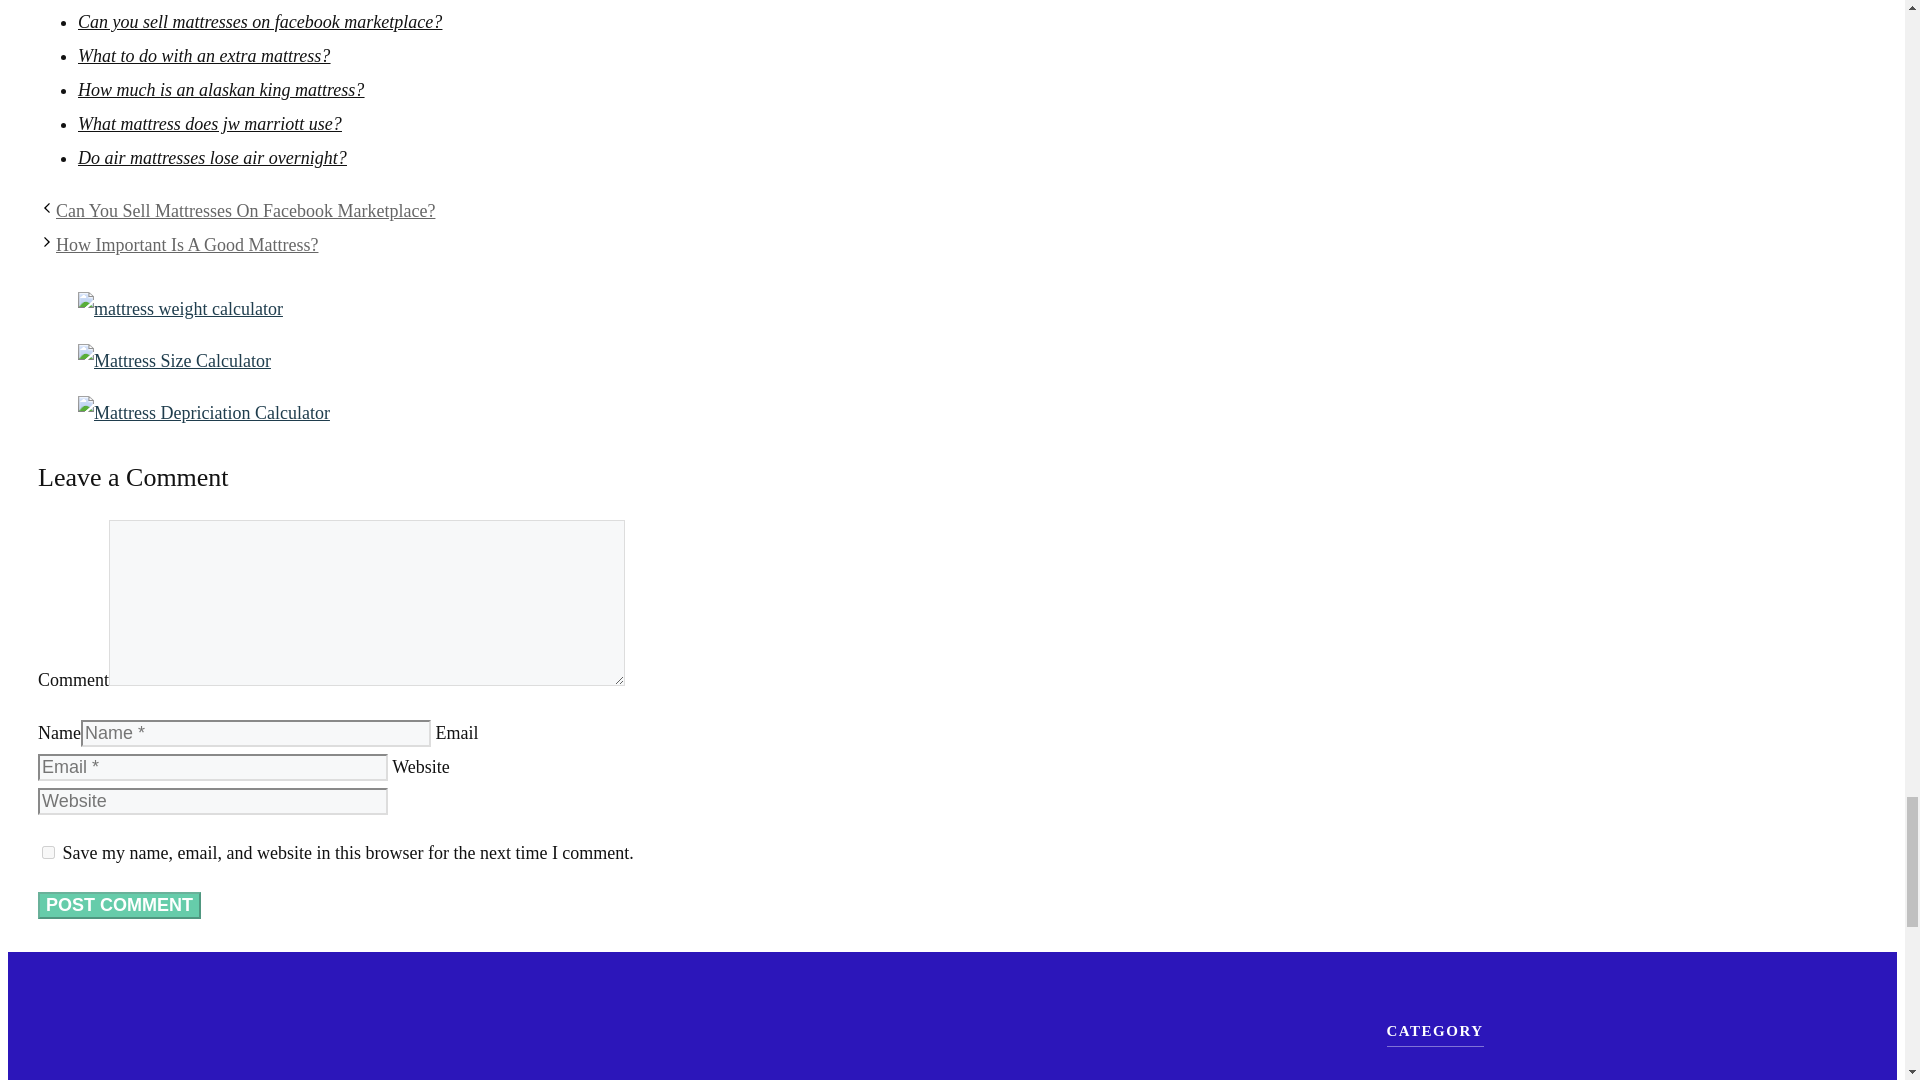 This screenshot has height=1080, width=1920. What do you see at coordinates (48, 852) in the screenshot?
I see `yes` at bounding box center [48, 852].